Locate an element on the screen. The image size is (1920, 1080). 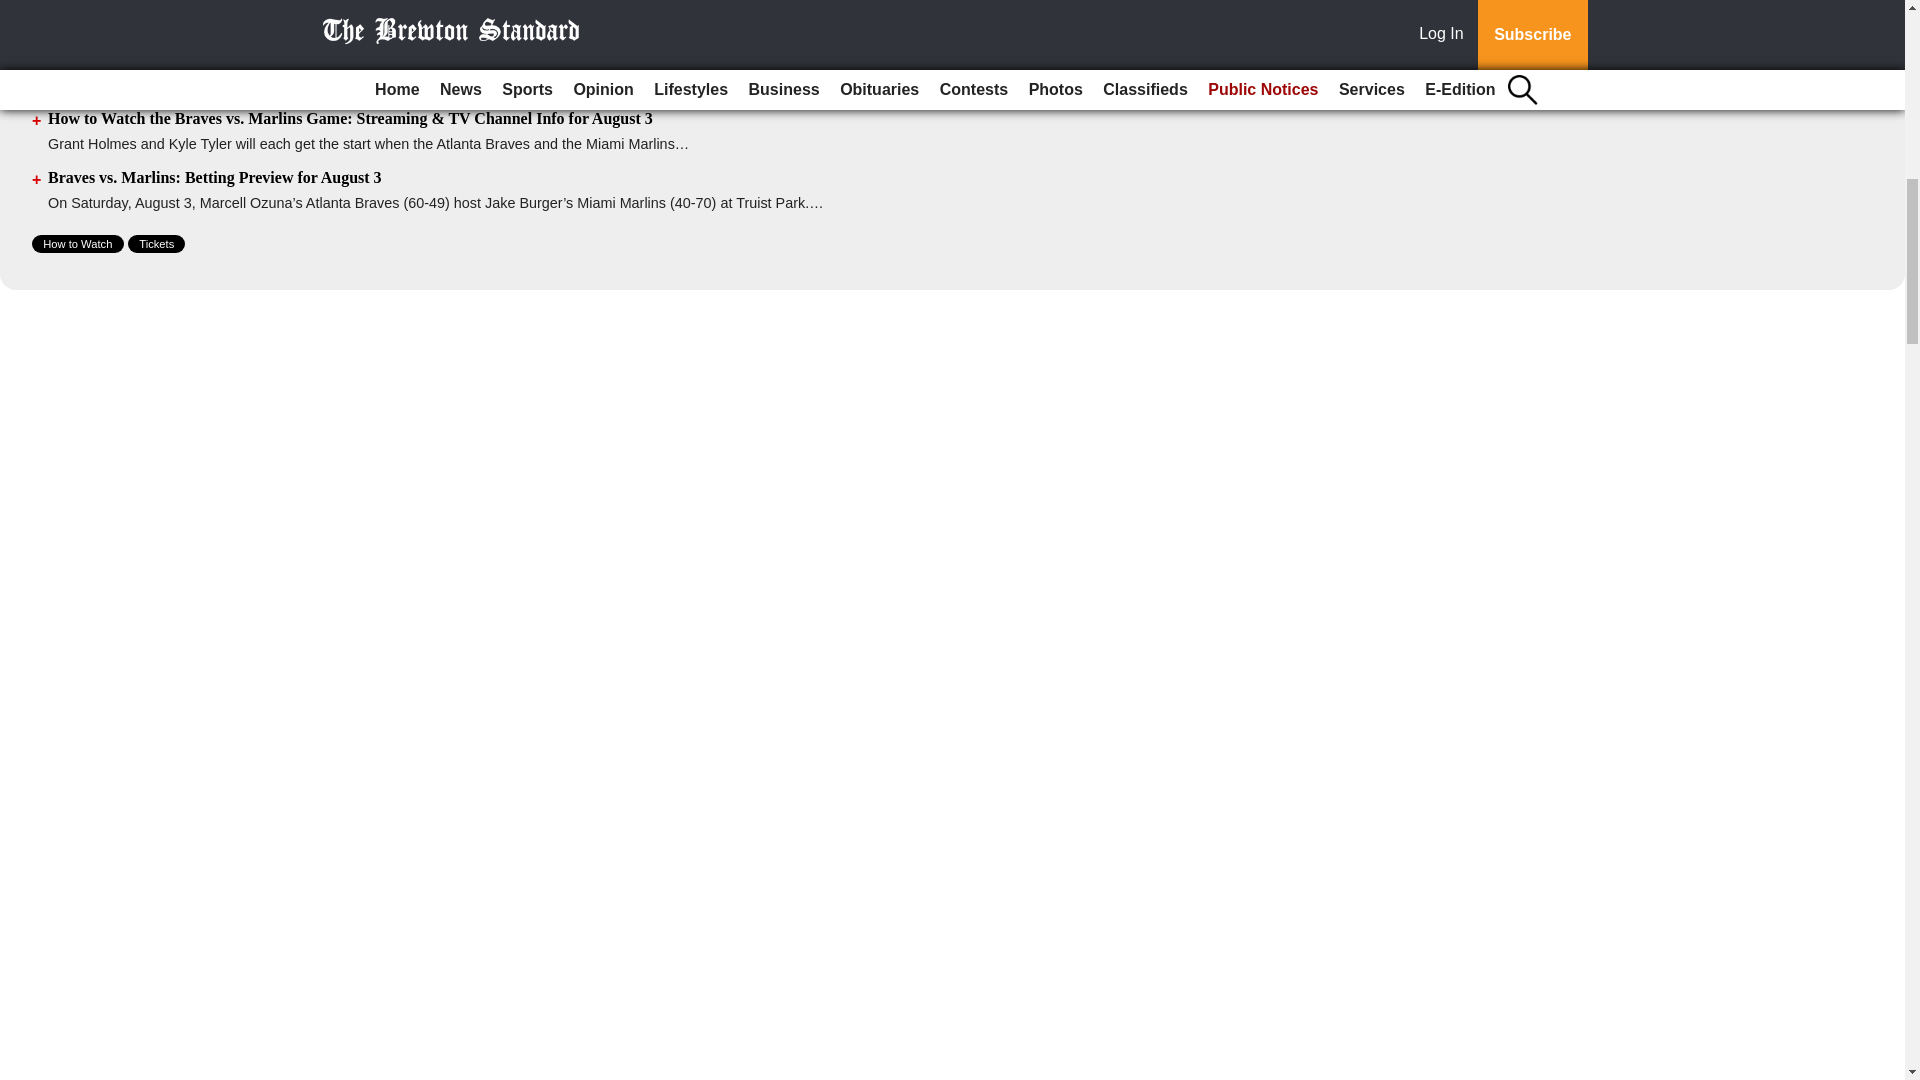
Braves vs. Marlins: Betting Preview for August 3 is located at coordinates (215, 176).